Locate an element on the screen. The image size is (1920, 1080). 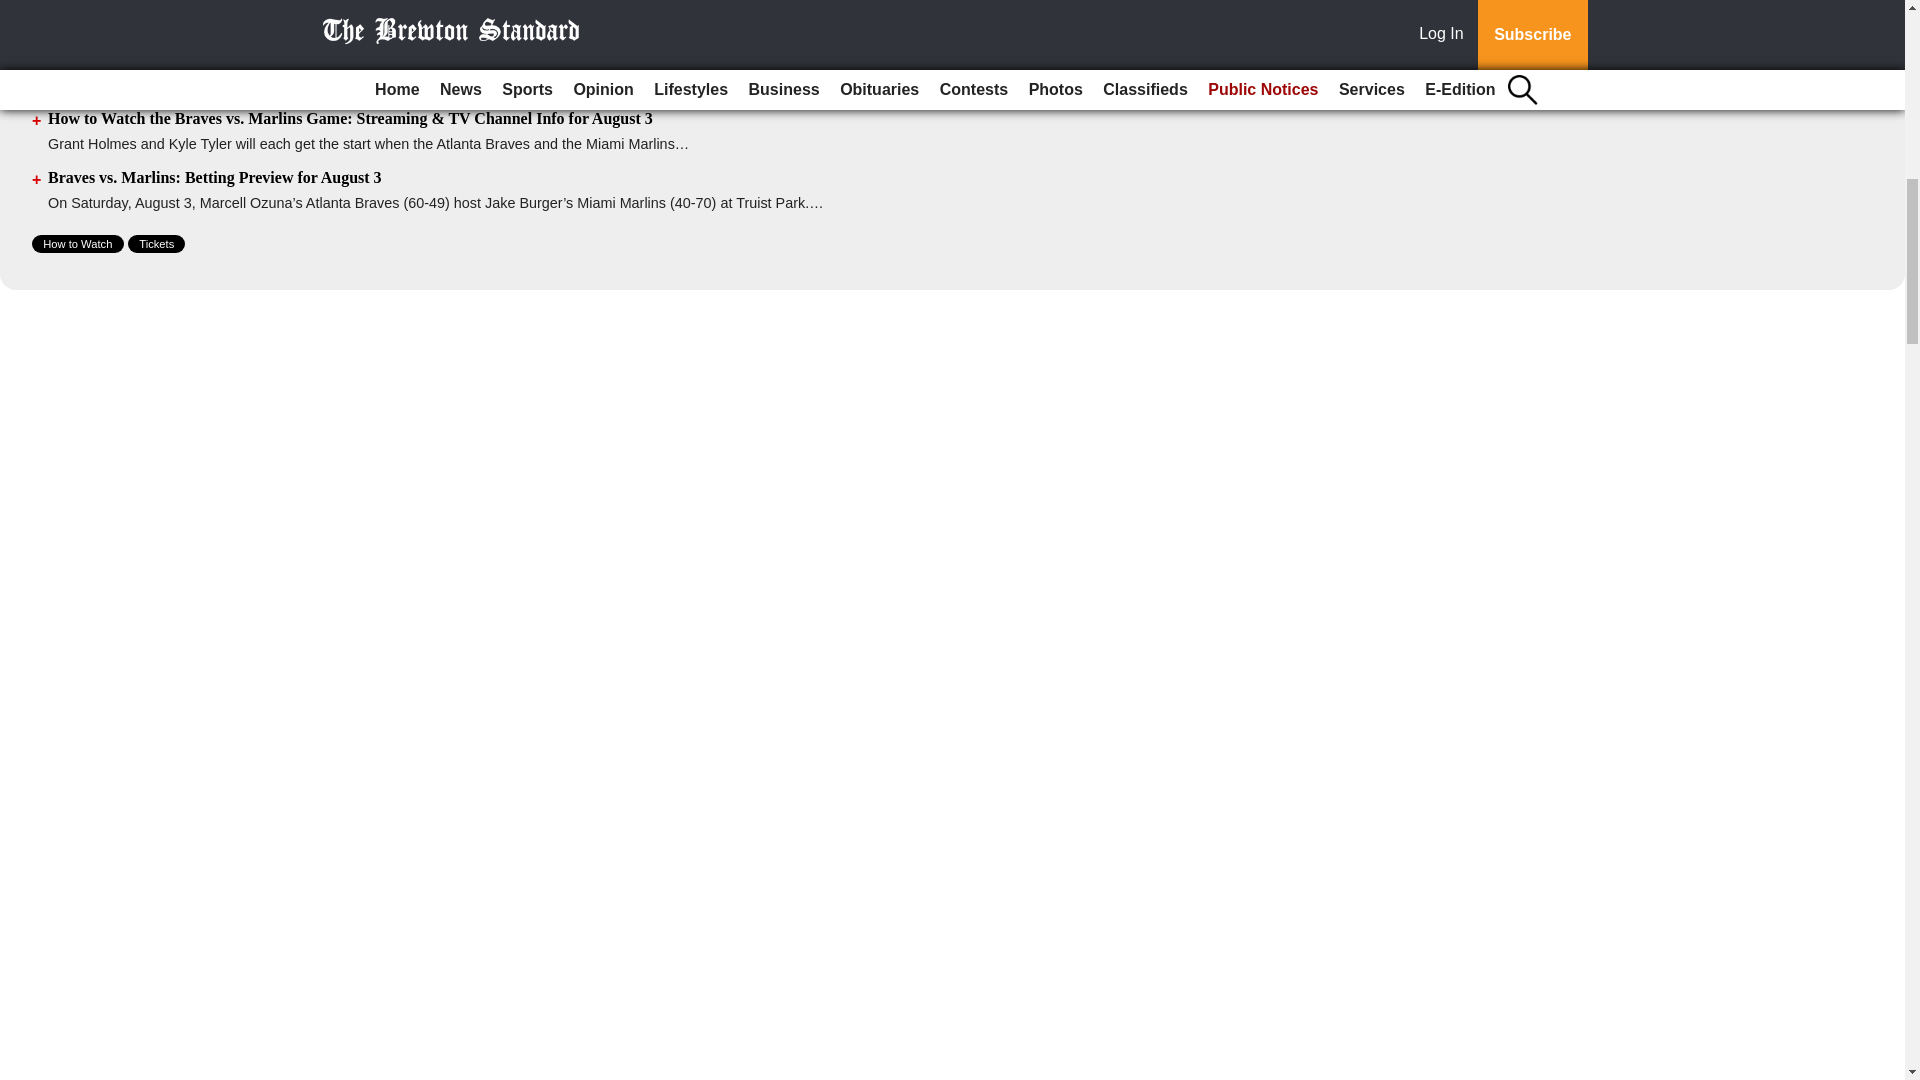
Braves vs. Marlins: Betting Preview for August 3 is located at coordinates (215, 176).